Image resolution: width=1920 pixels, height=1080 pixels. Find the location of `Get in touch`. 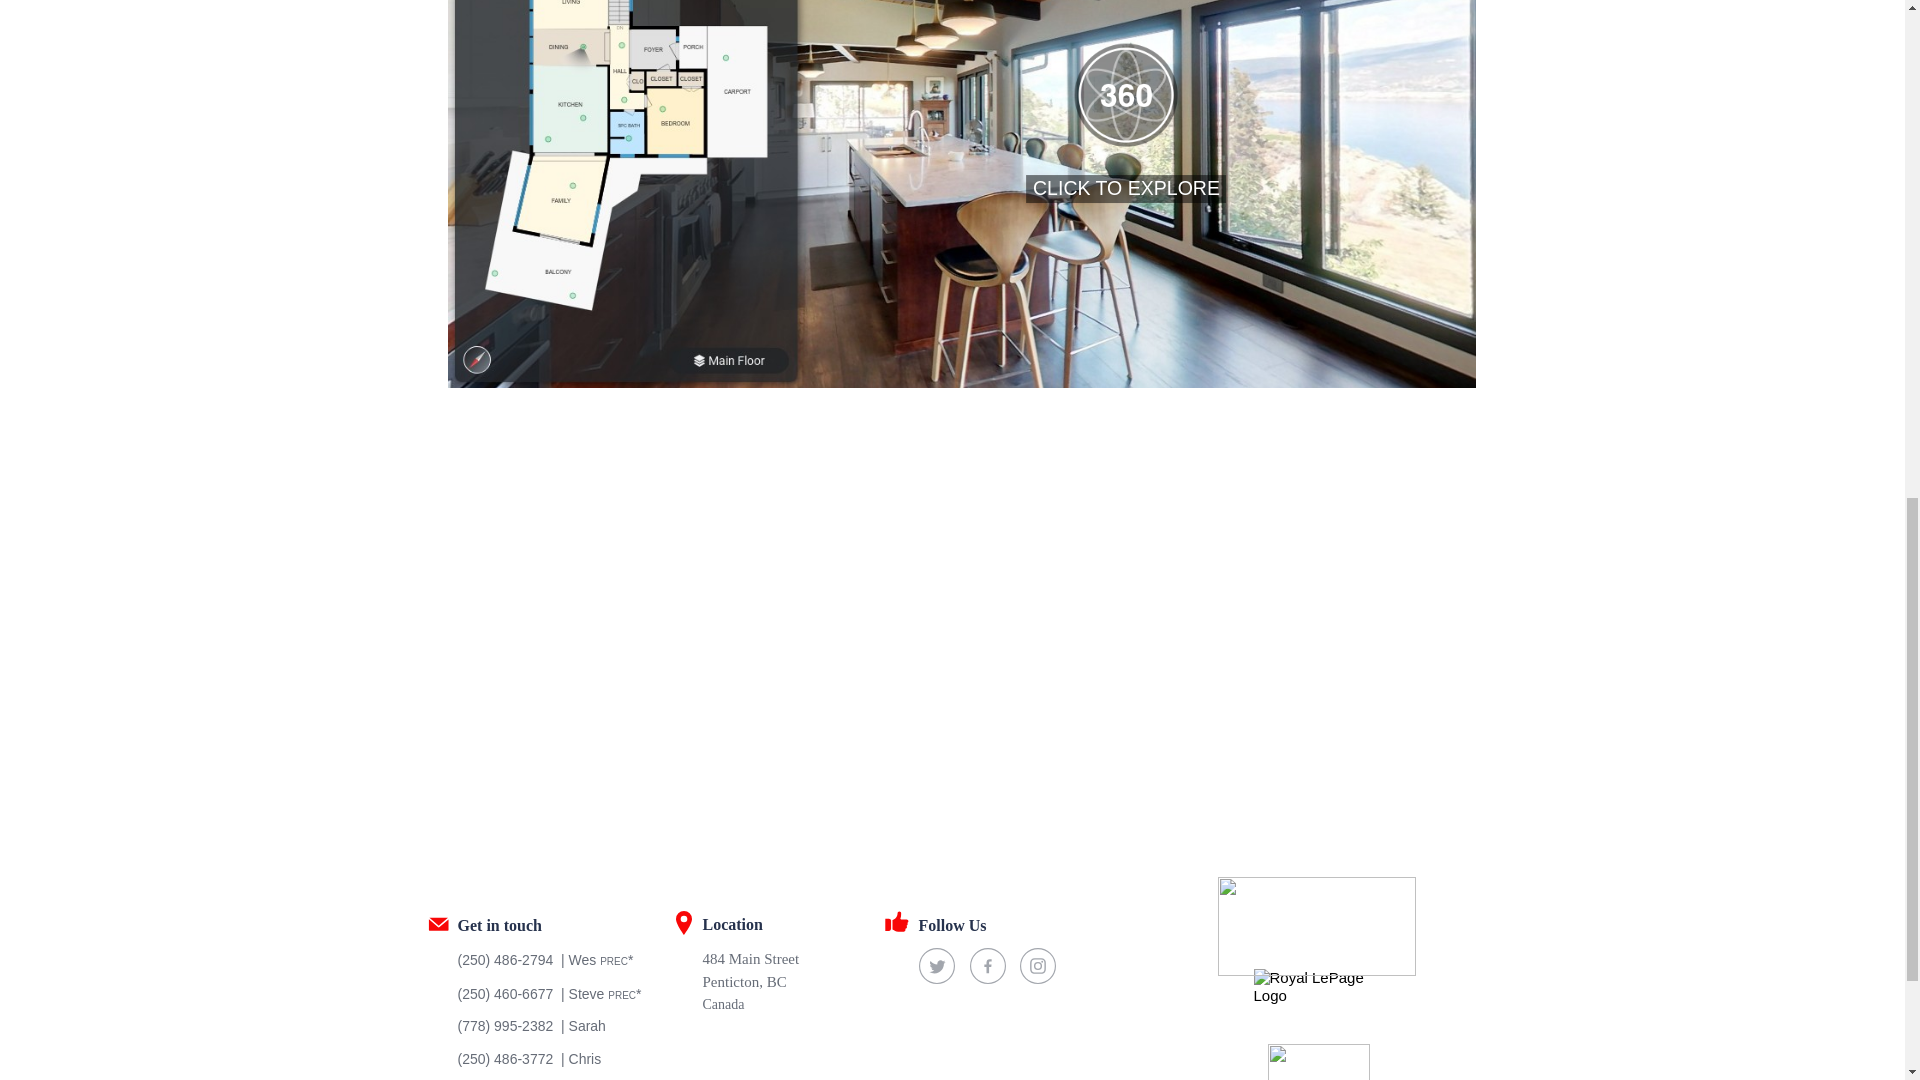

Get in touch is located at coordinates (542, 924).